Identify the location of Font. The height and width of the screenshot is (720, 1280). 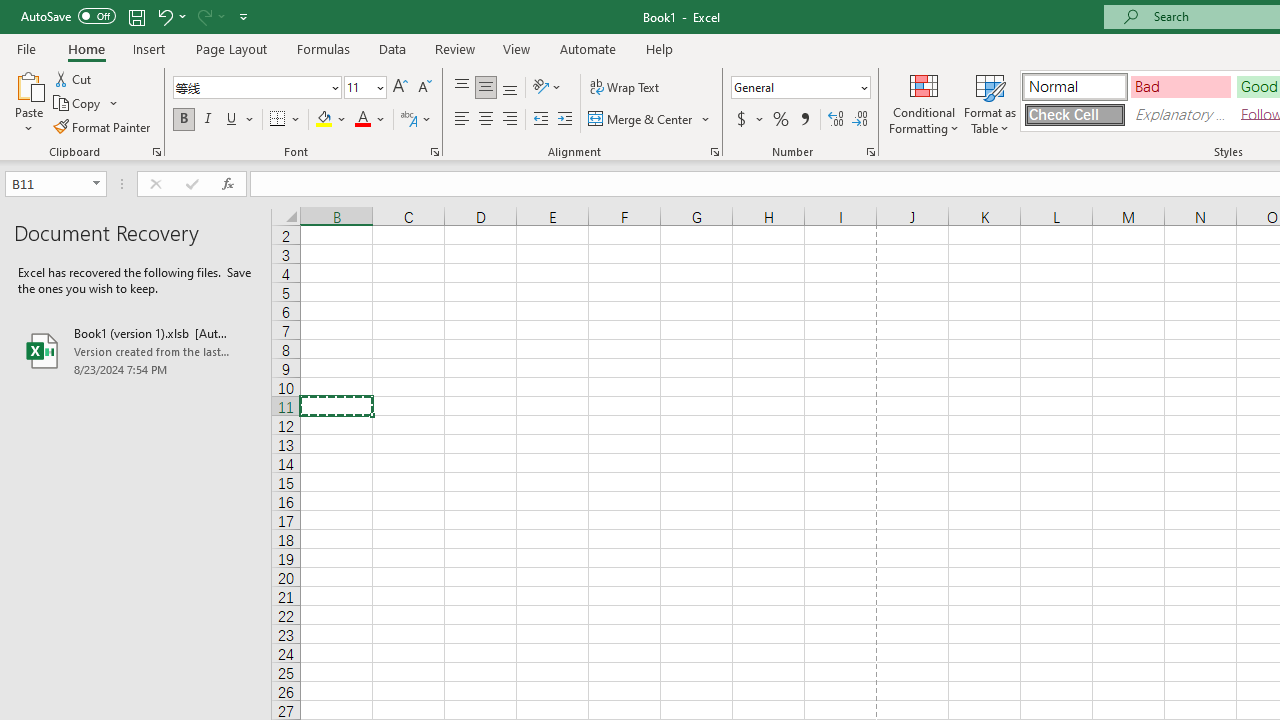
(256, 88).